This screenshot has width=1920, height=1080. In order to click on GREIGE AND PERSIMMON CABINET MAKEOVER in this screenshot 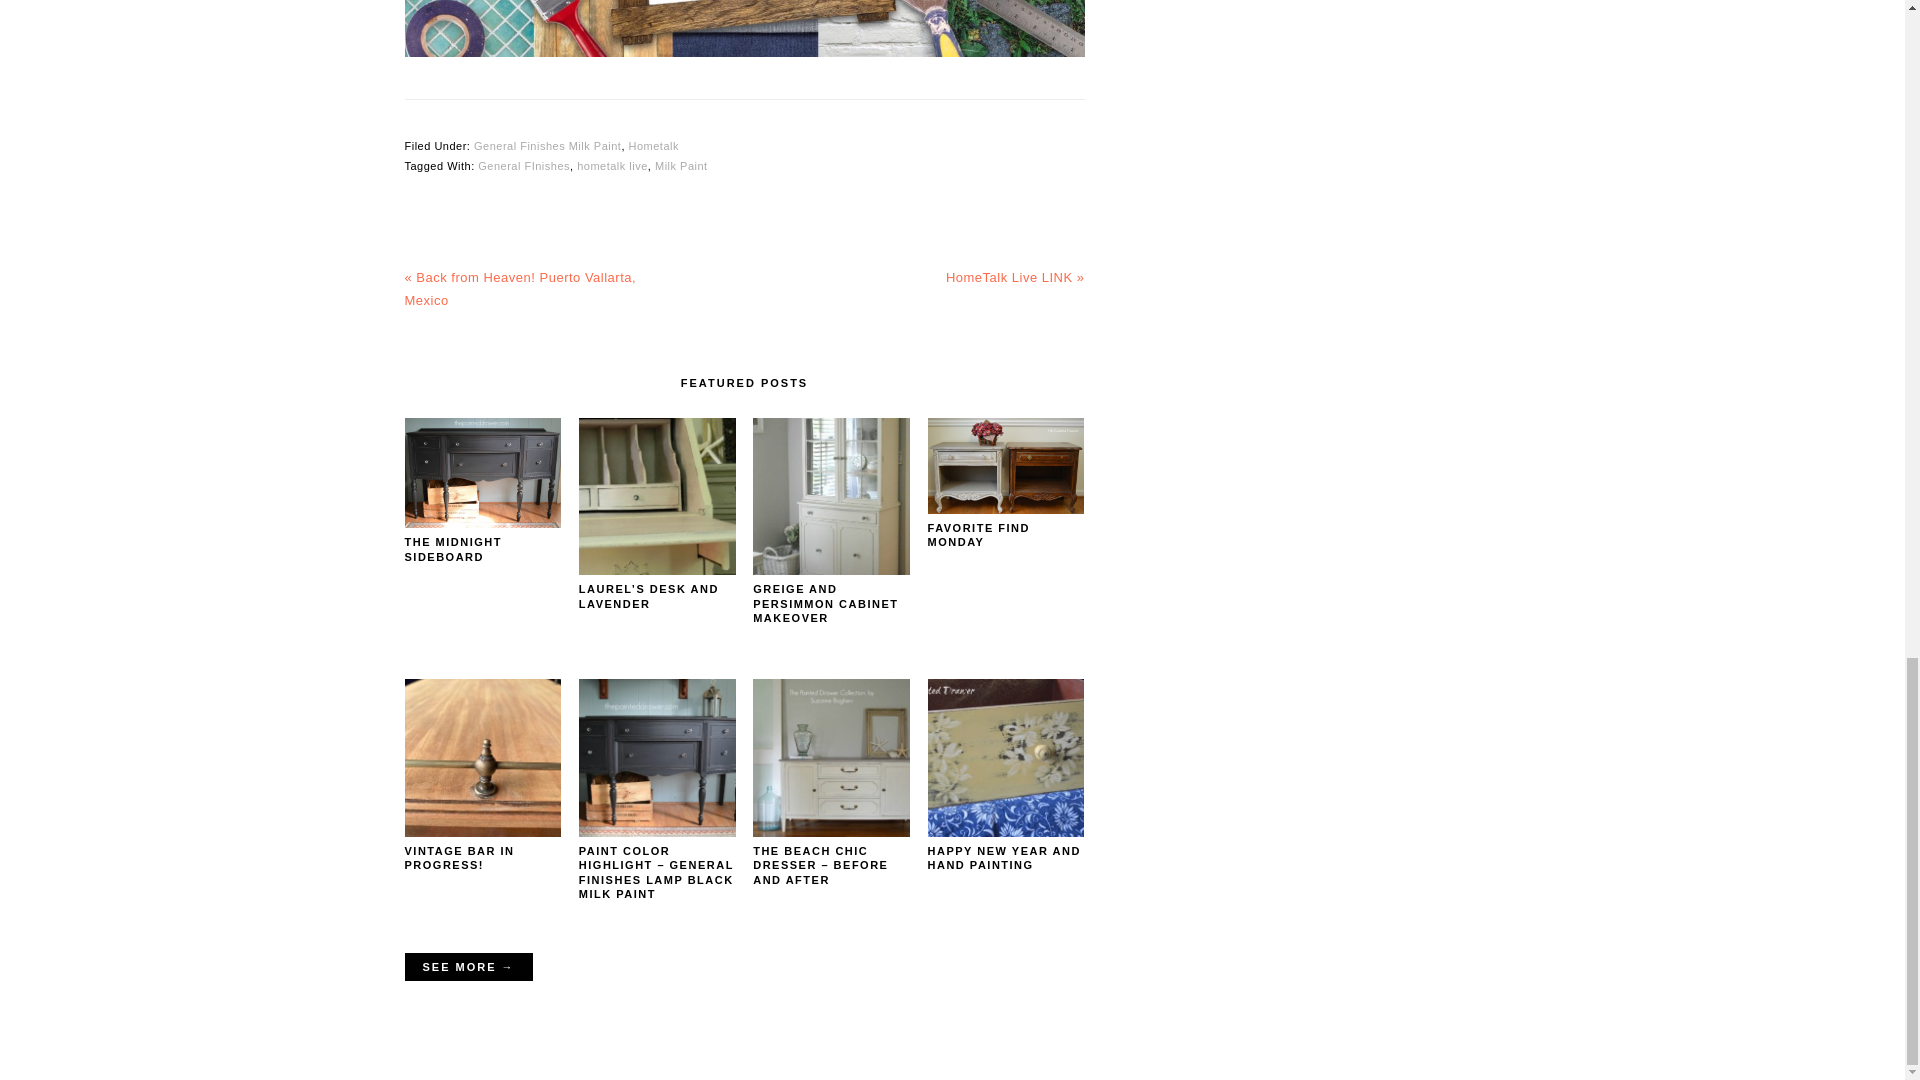, I will do `click(825, 604)`.